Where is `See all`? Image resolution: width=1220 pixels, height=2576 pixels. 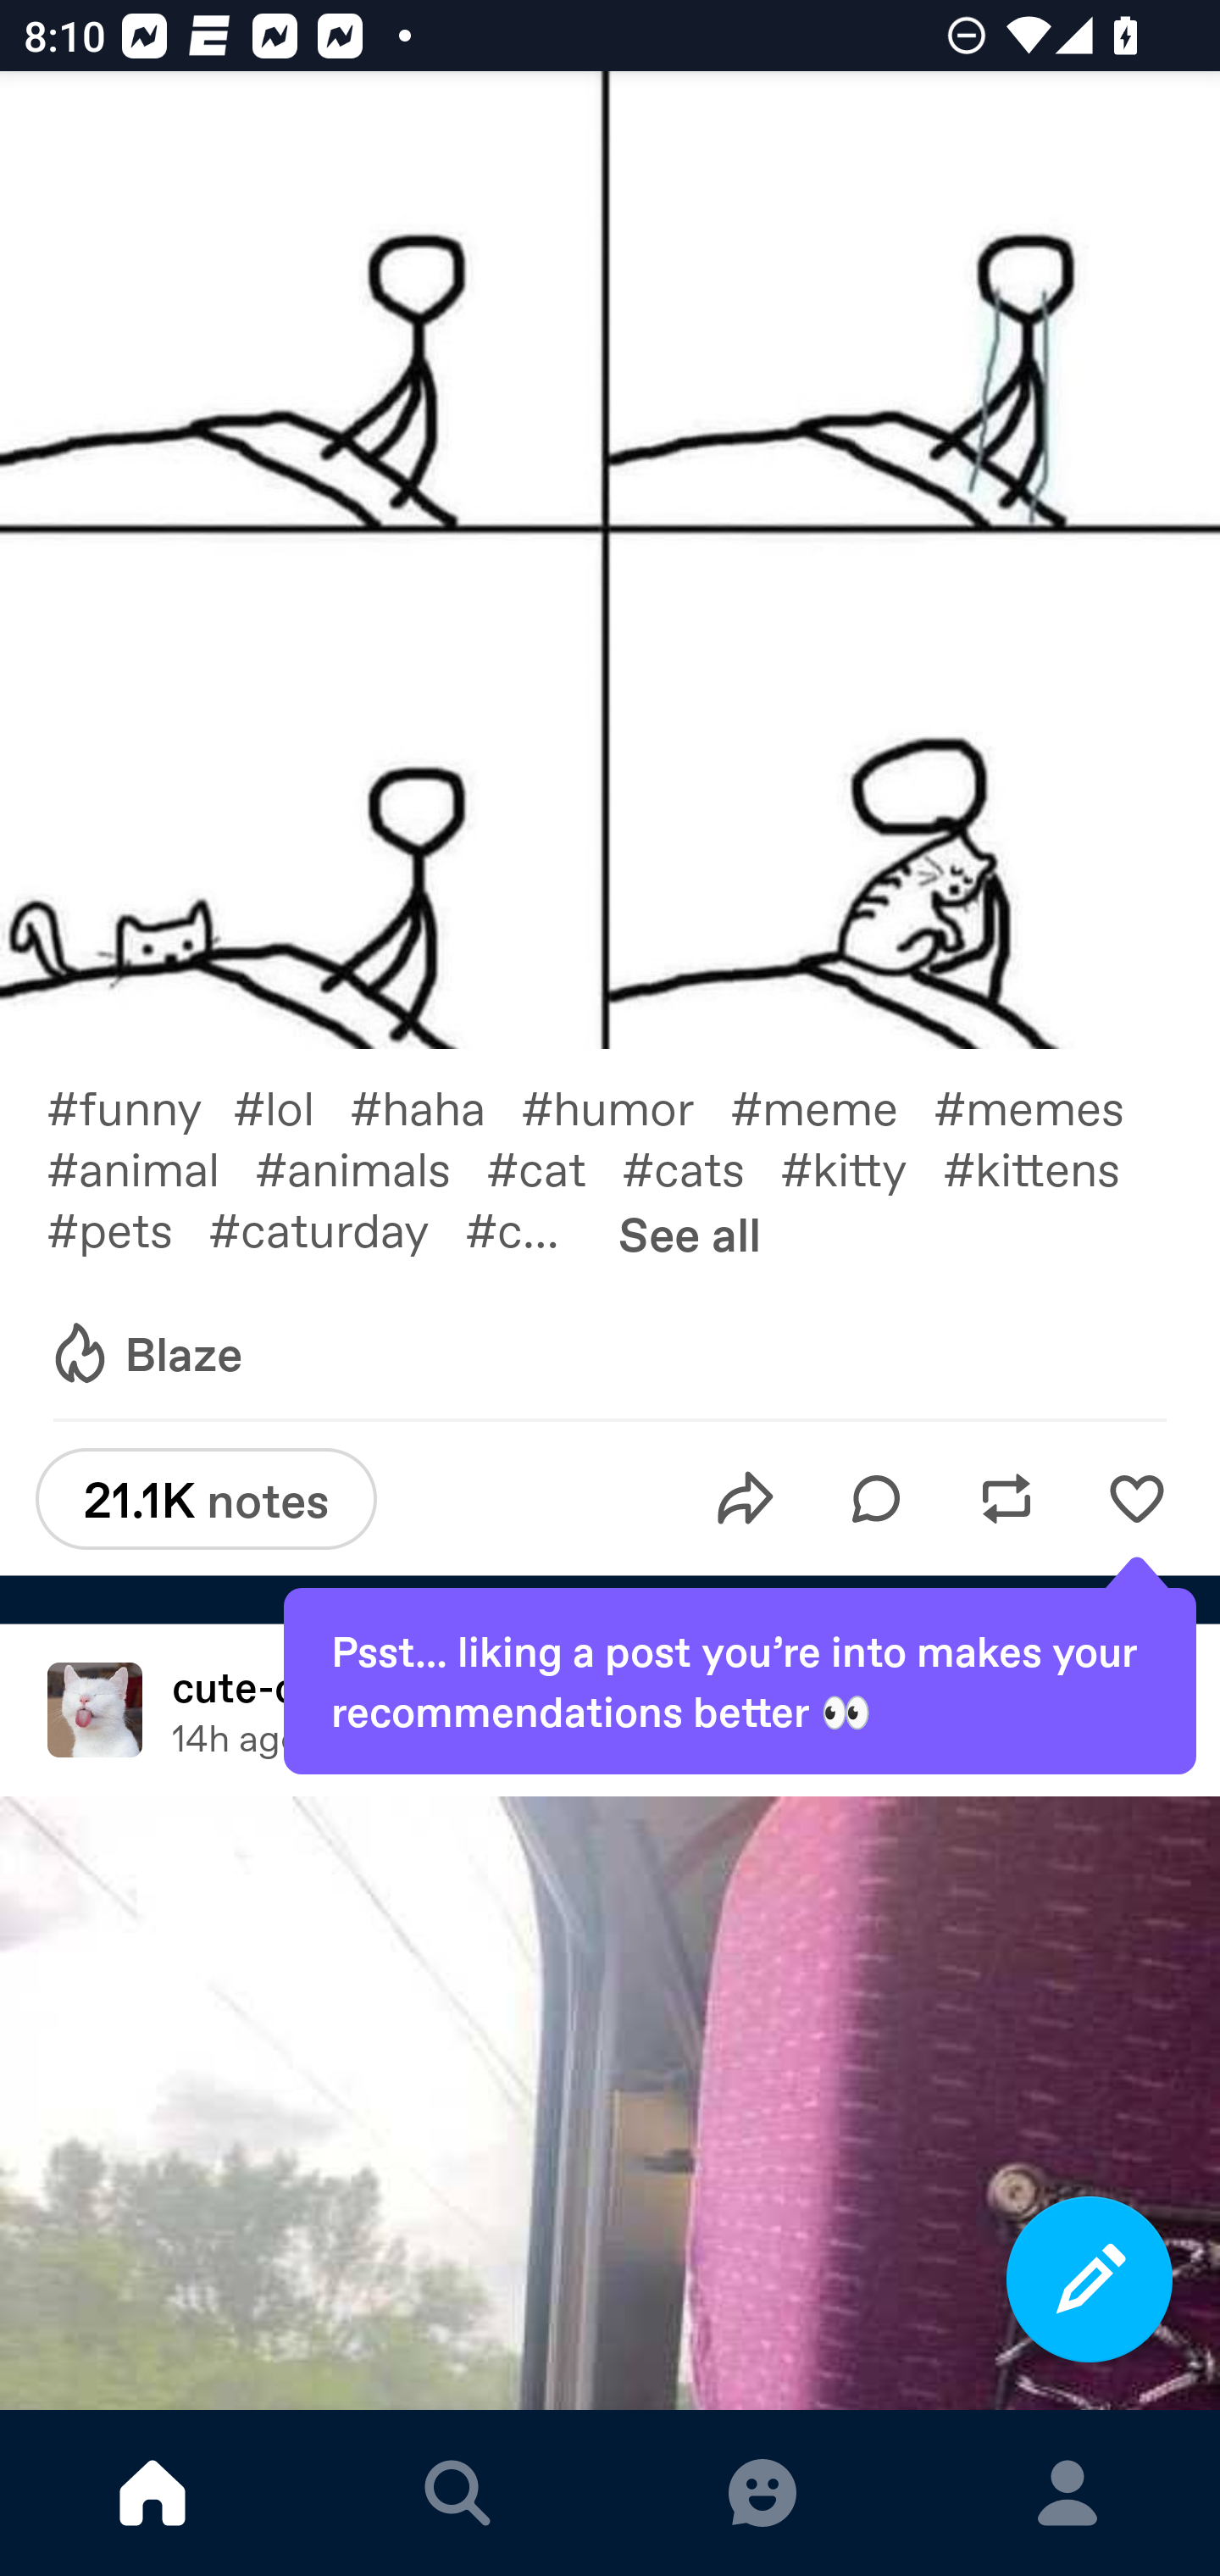 See all is located at coordinates (690, 1234).